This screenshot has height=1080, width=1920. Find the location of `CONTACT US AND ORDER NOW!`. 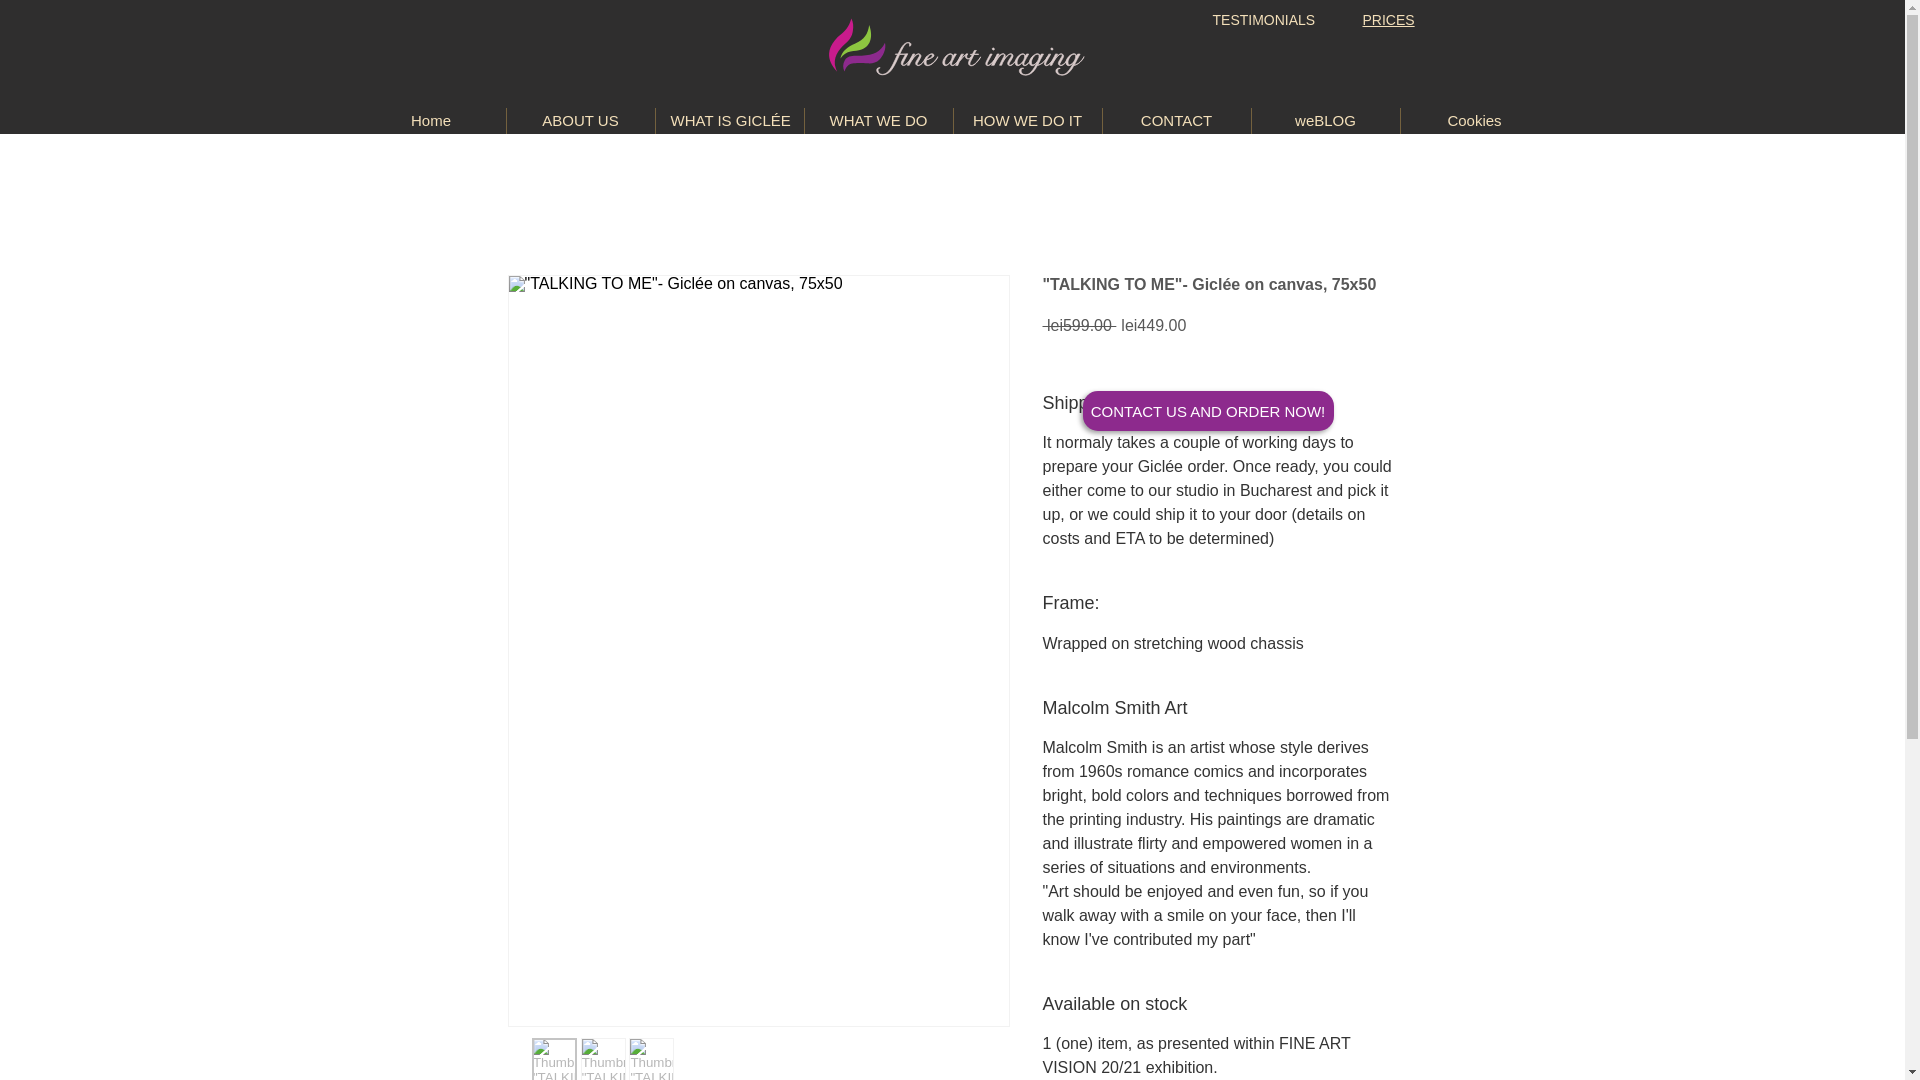

CONTACT US AND ORDER NOW! is located at coordinates (1207, 410).